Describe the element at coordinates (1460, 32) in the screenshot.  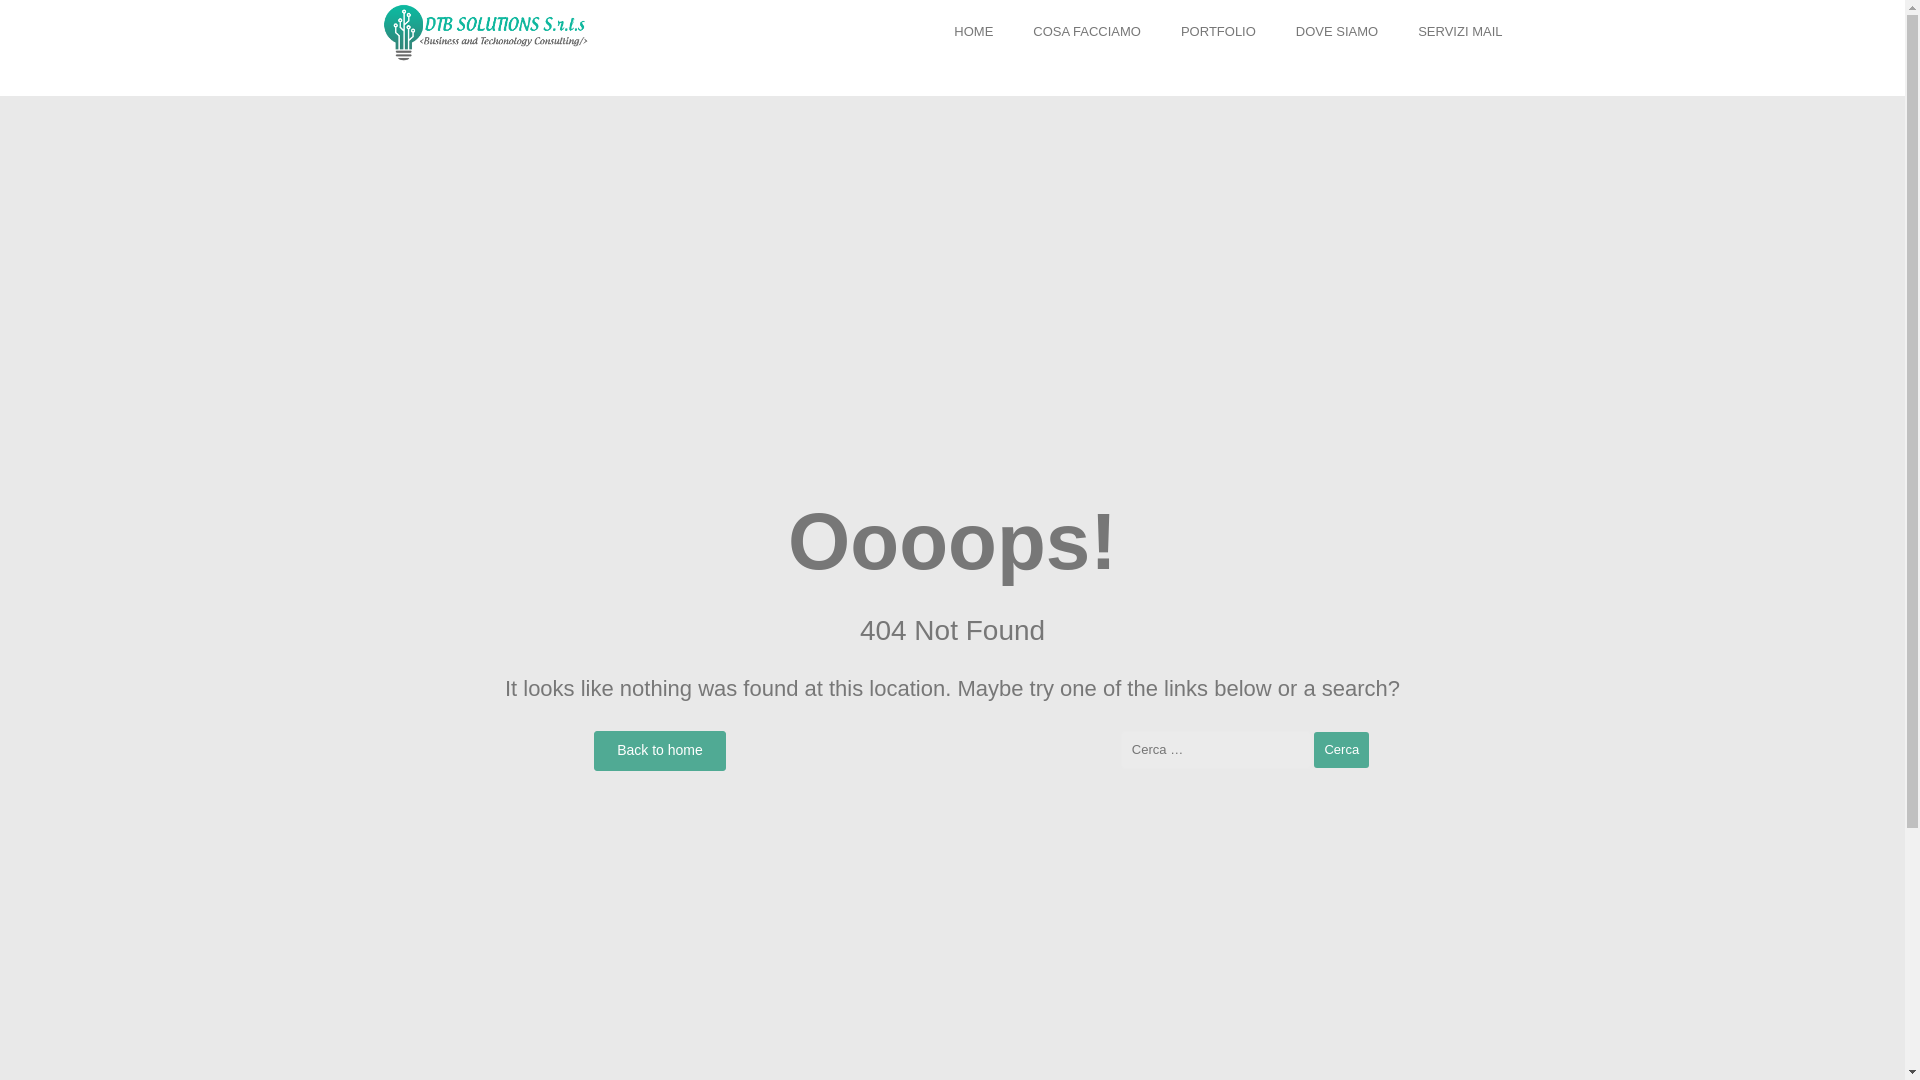
I see `SERVIZI MAIL` at that location.